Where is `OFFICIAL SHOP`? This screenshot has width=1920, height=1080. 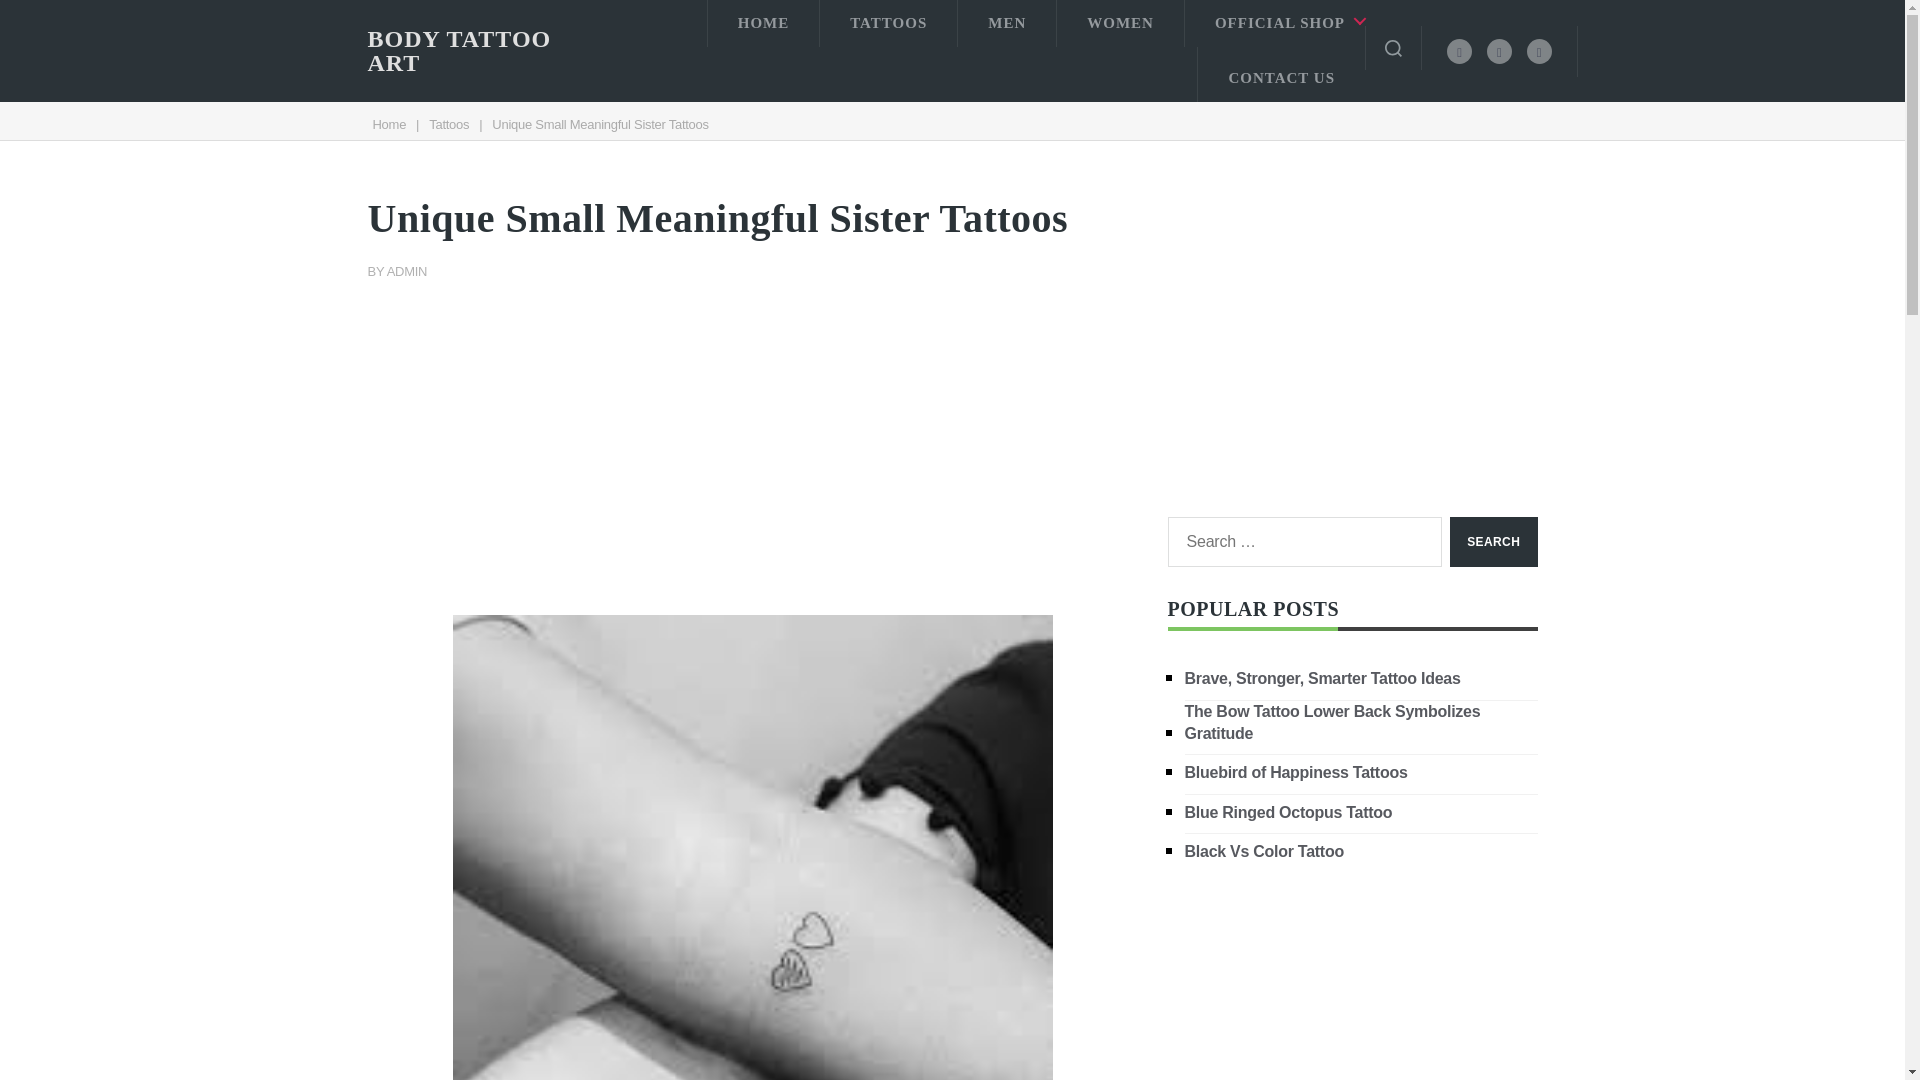
OFFICIAL SHOP is located at coordinates (1274, 24).